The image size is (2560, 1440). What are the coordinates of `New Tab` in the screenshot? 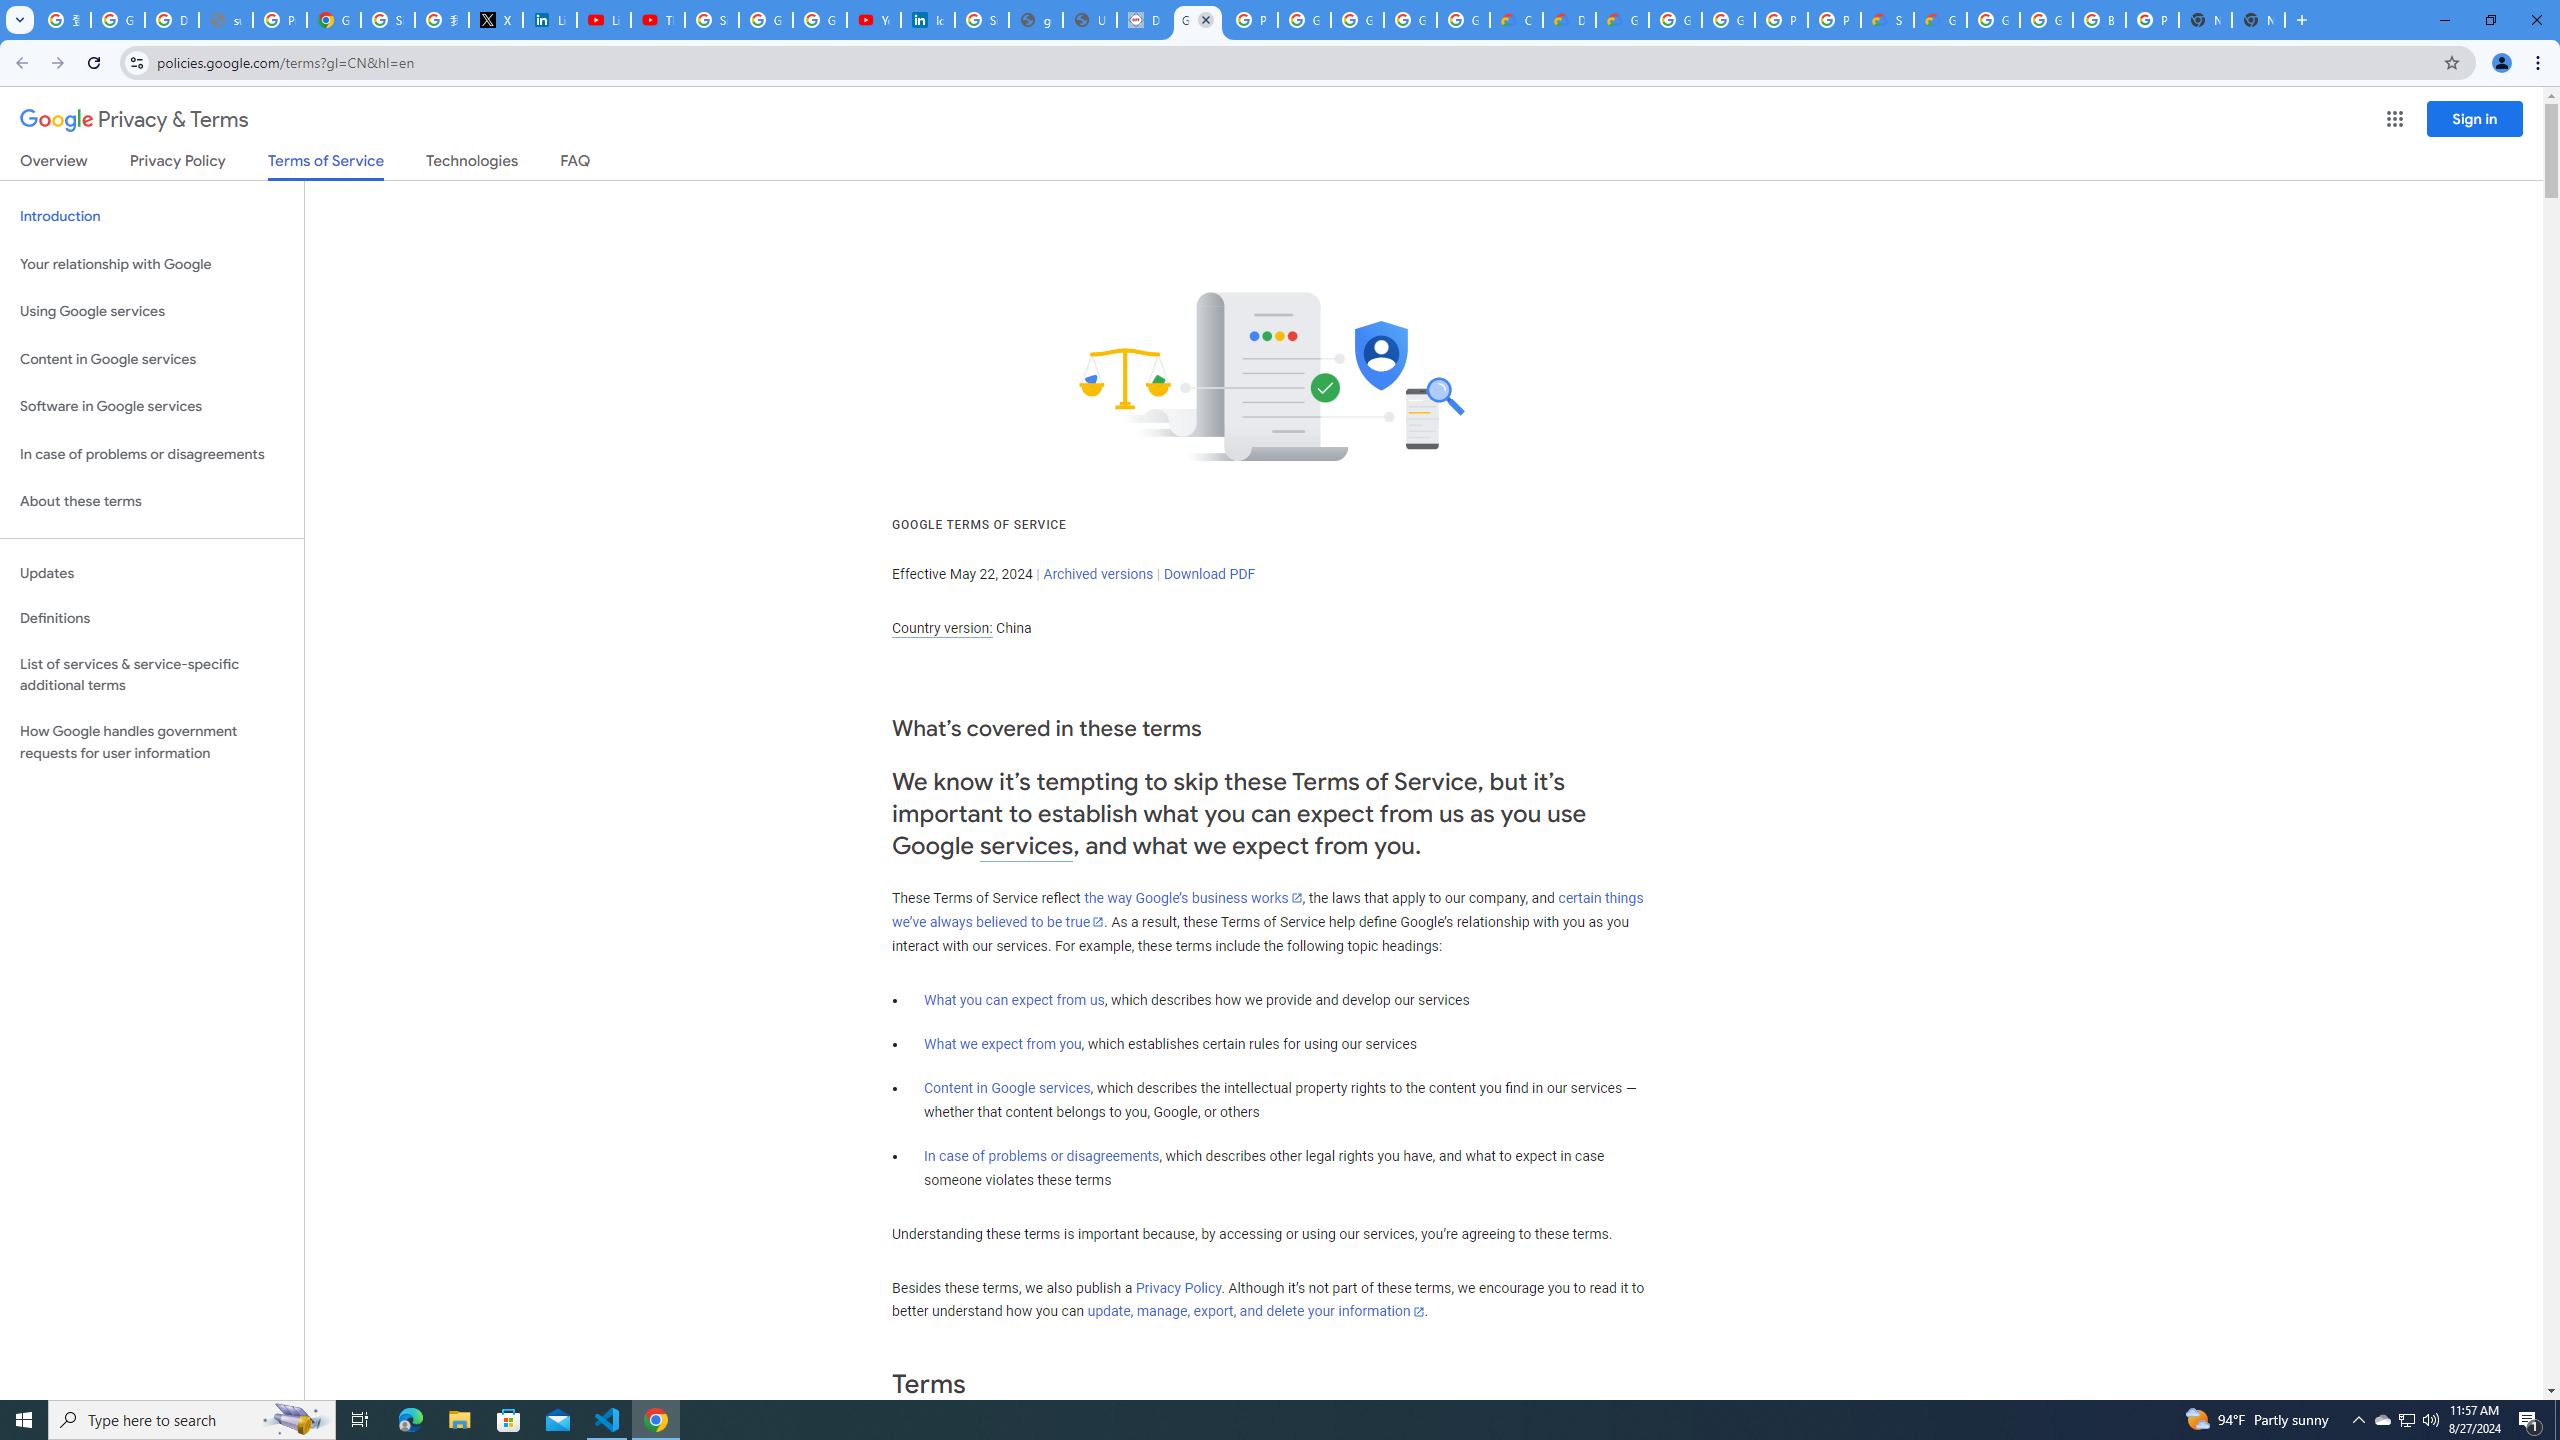 It's located at (2258, 20).